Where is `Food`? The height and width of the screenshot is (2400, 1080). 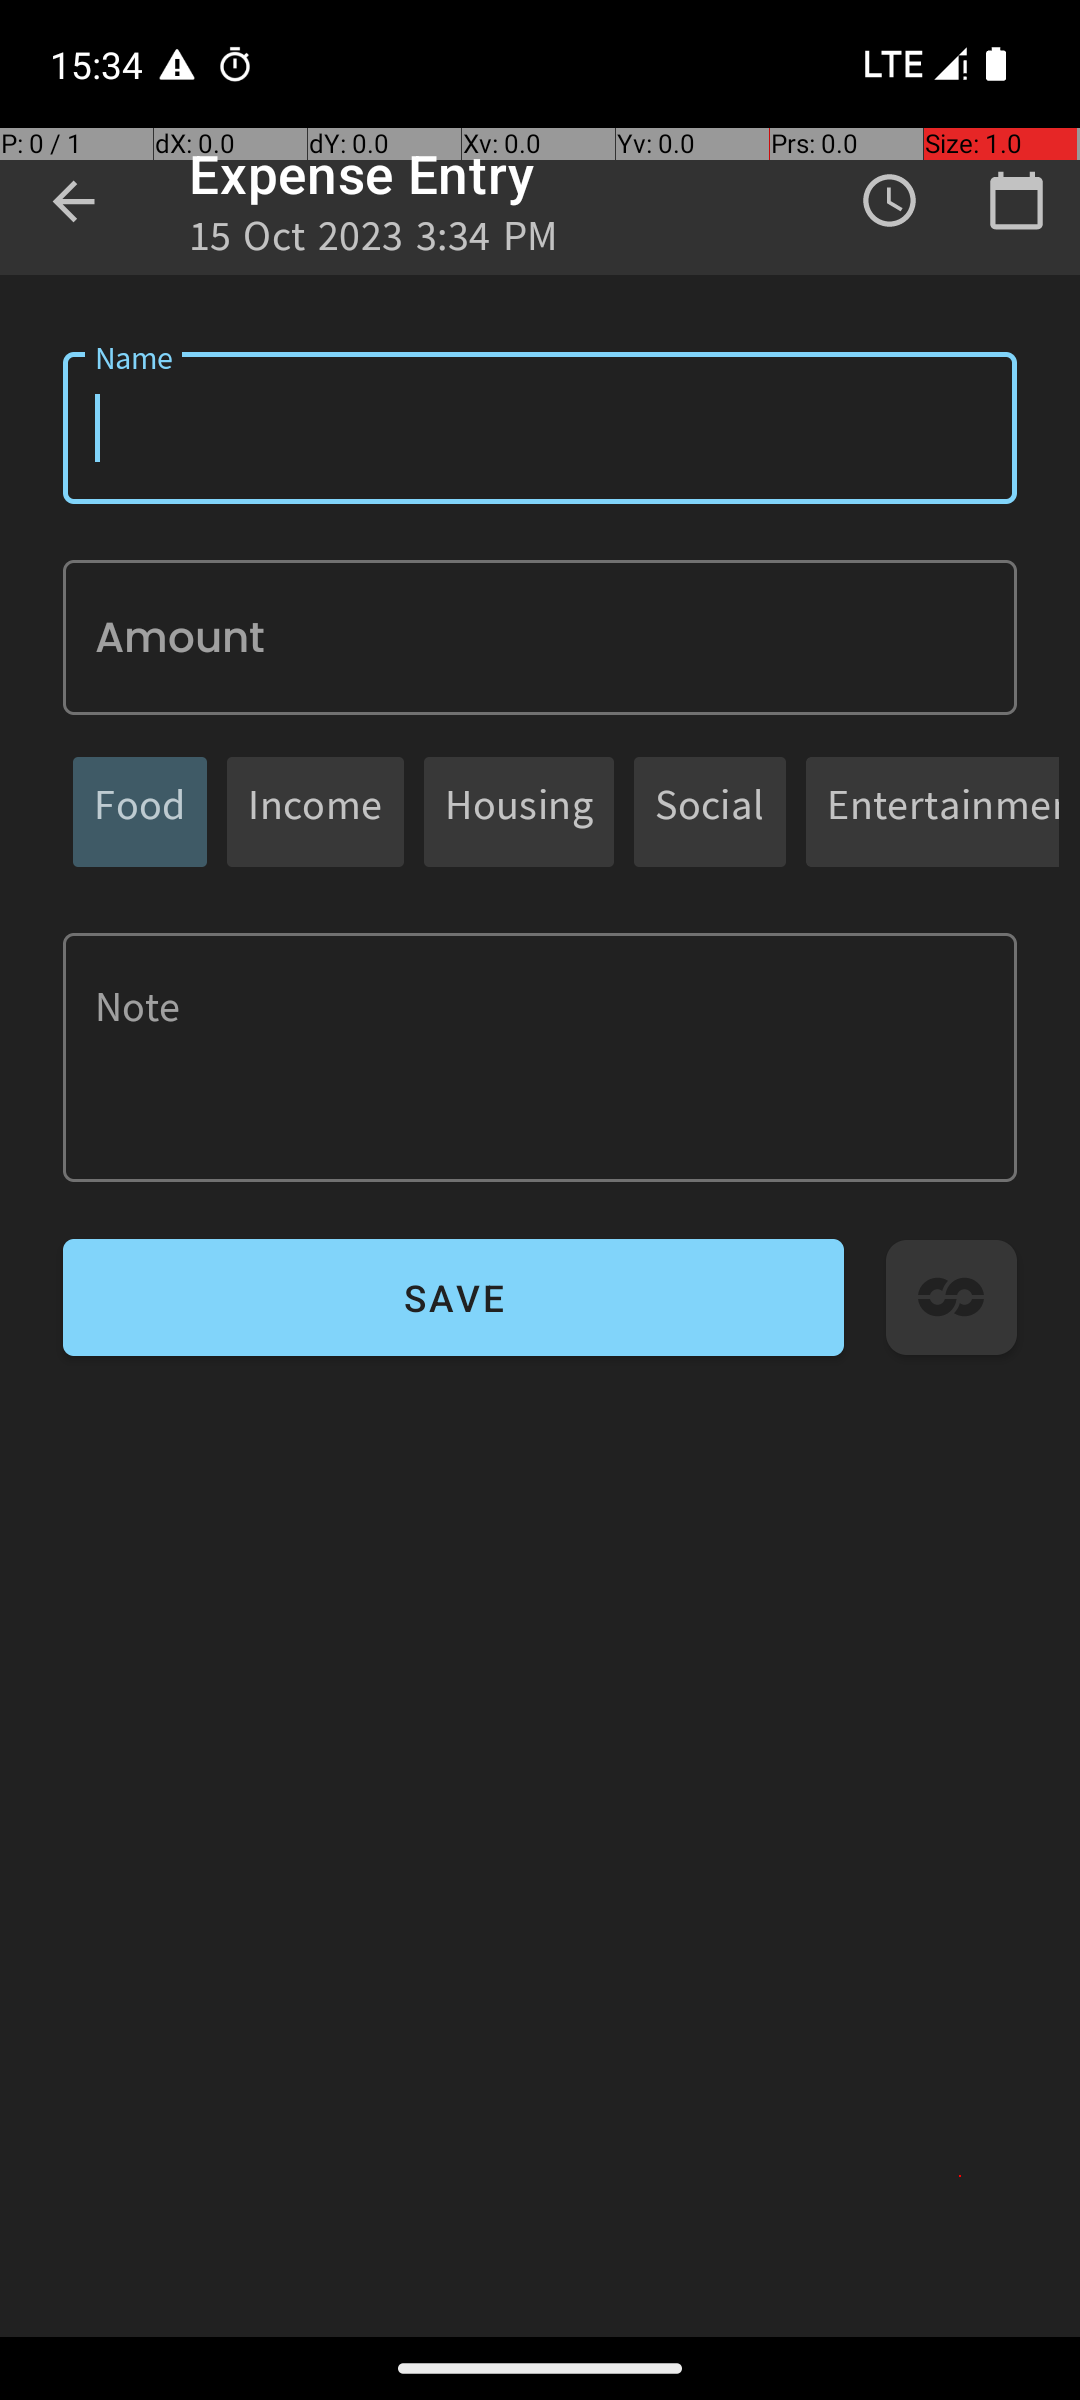 Food is located at coordinates (140, 812).